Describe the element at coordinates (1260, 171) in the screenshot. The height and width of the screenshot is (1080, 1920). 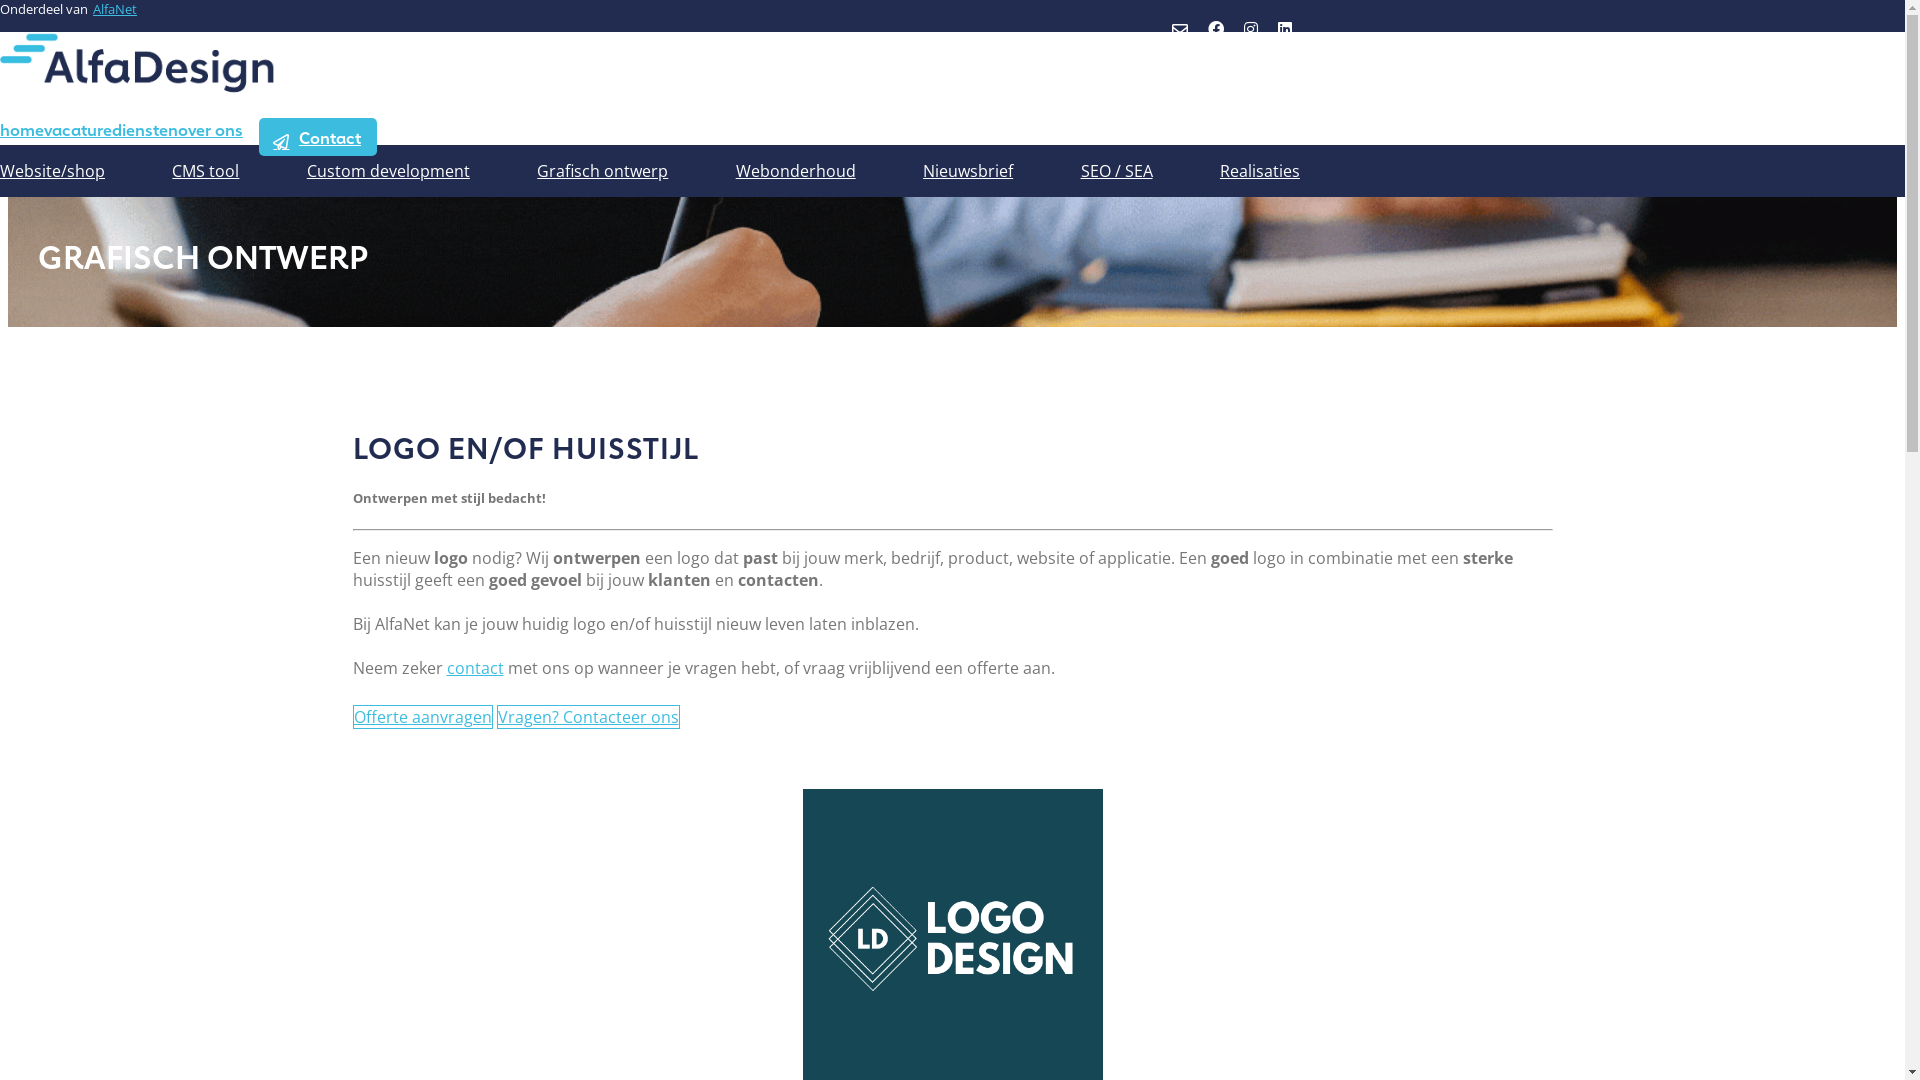
I see `Realisaties` at that location.